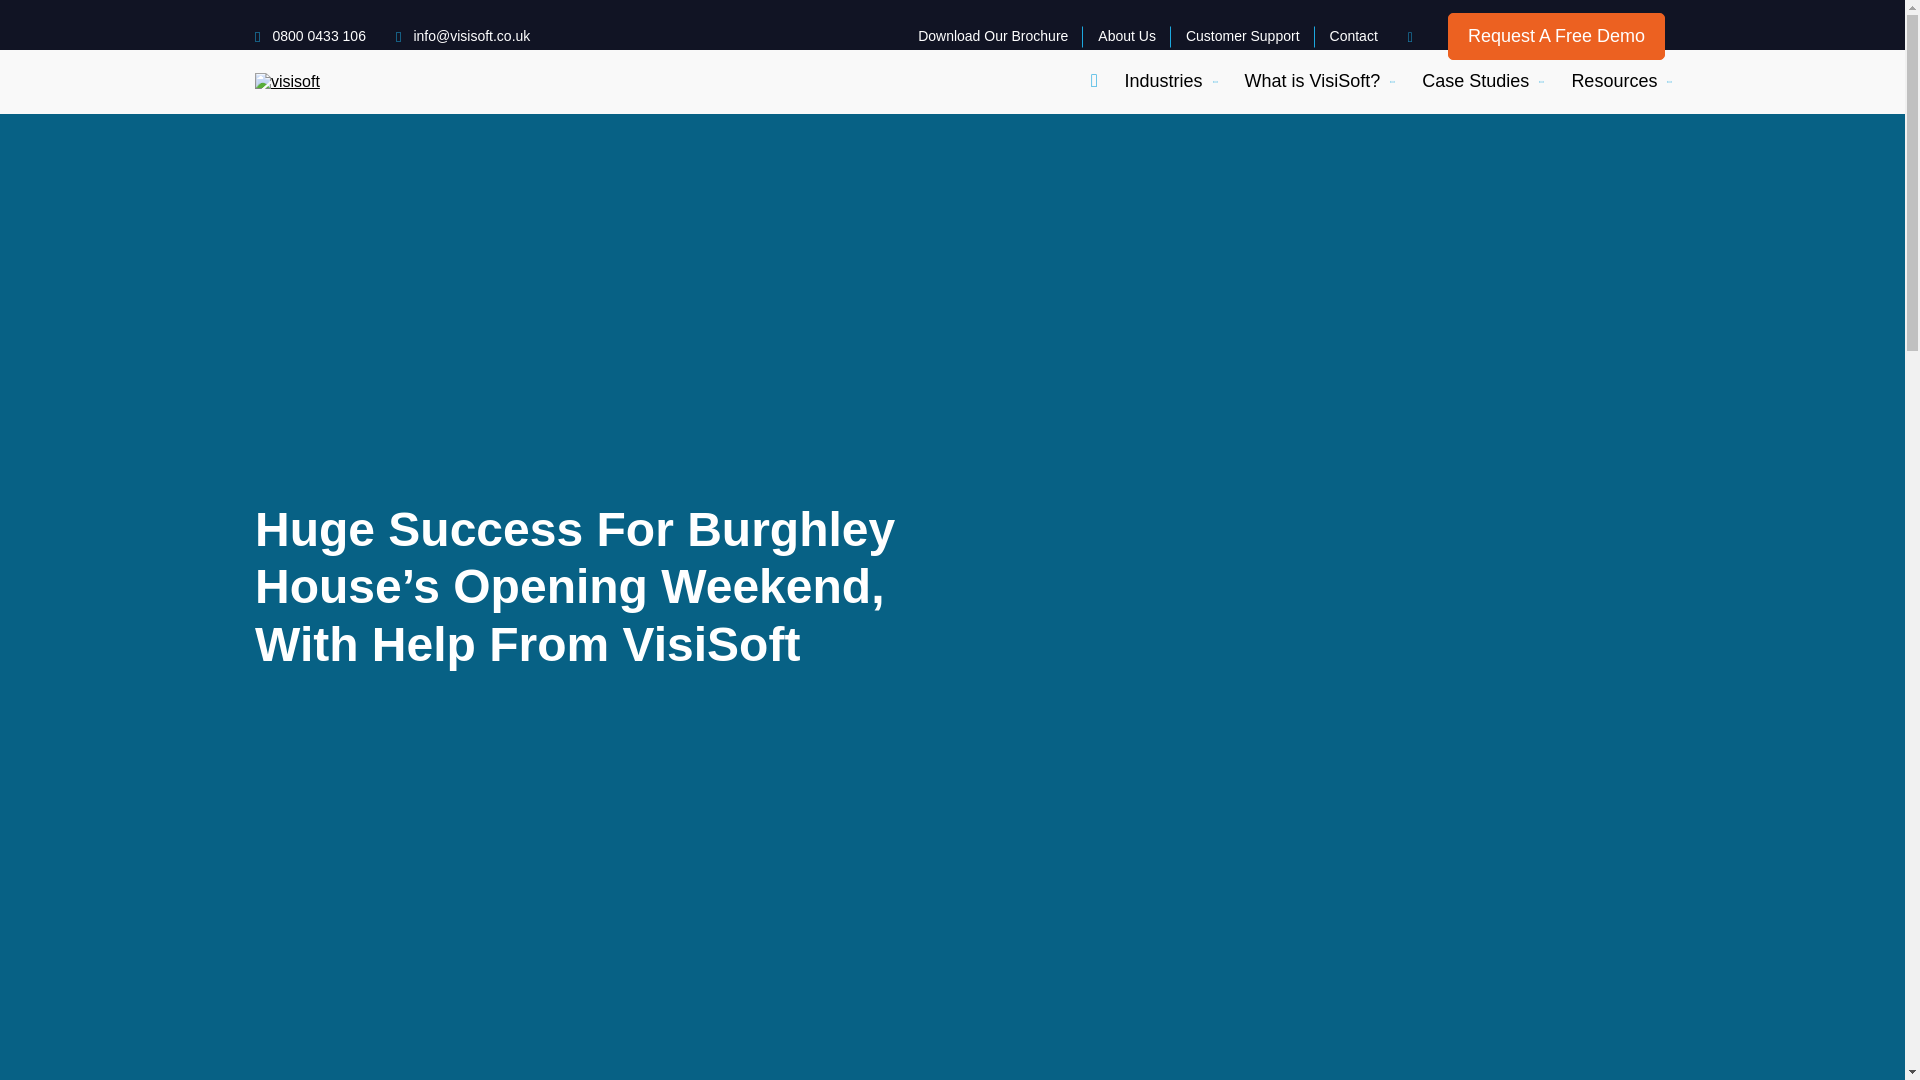 The width and height of the screenshot is (1920, 1080). What do you see at coordinates (1354, 36) in the screenshot?
I see `Contact` at bounding box center [1354, 36].